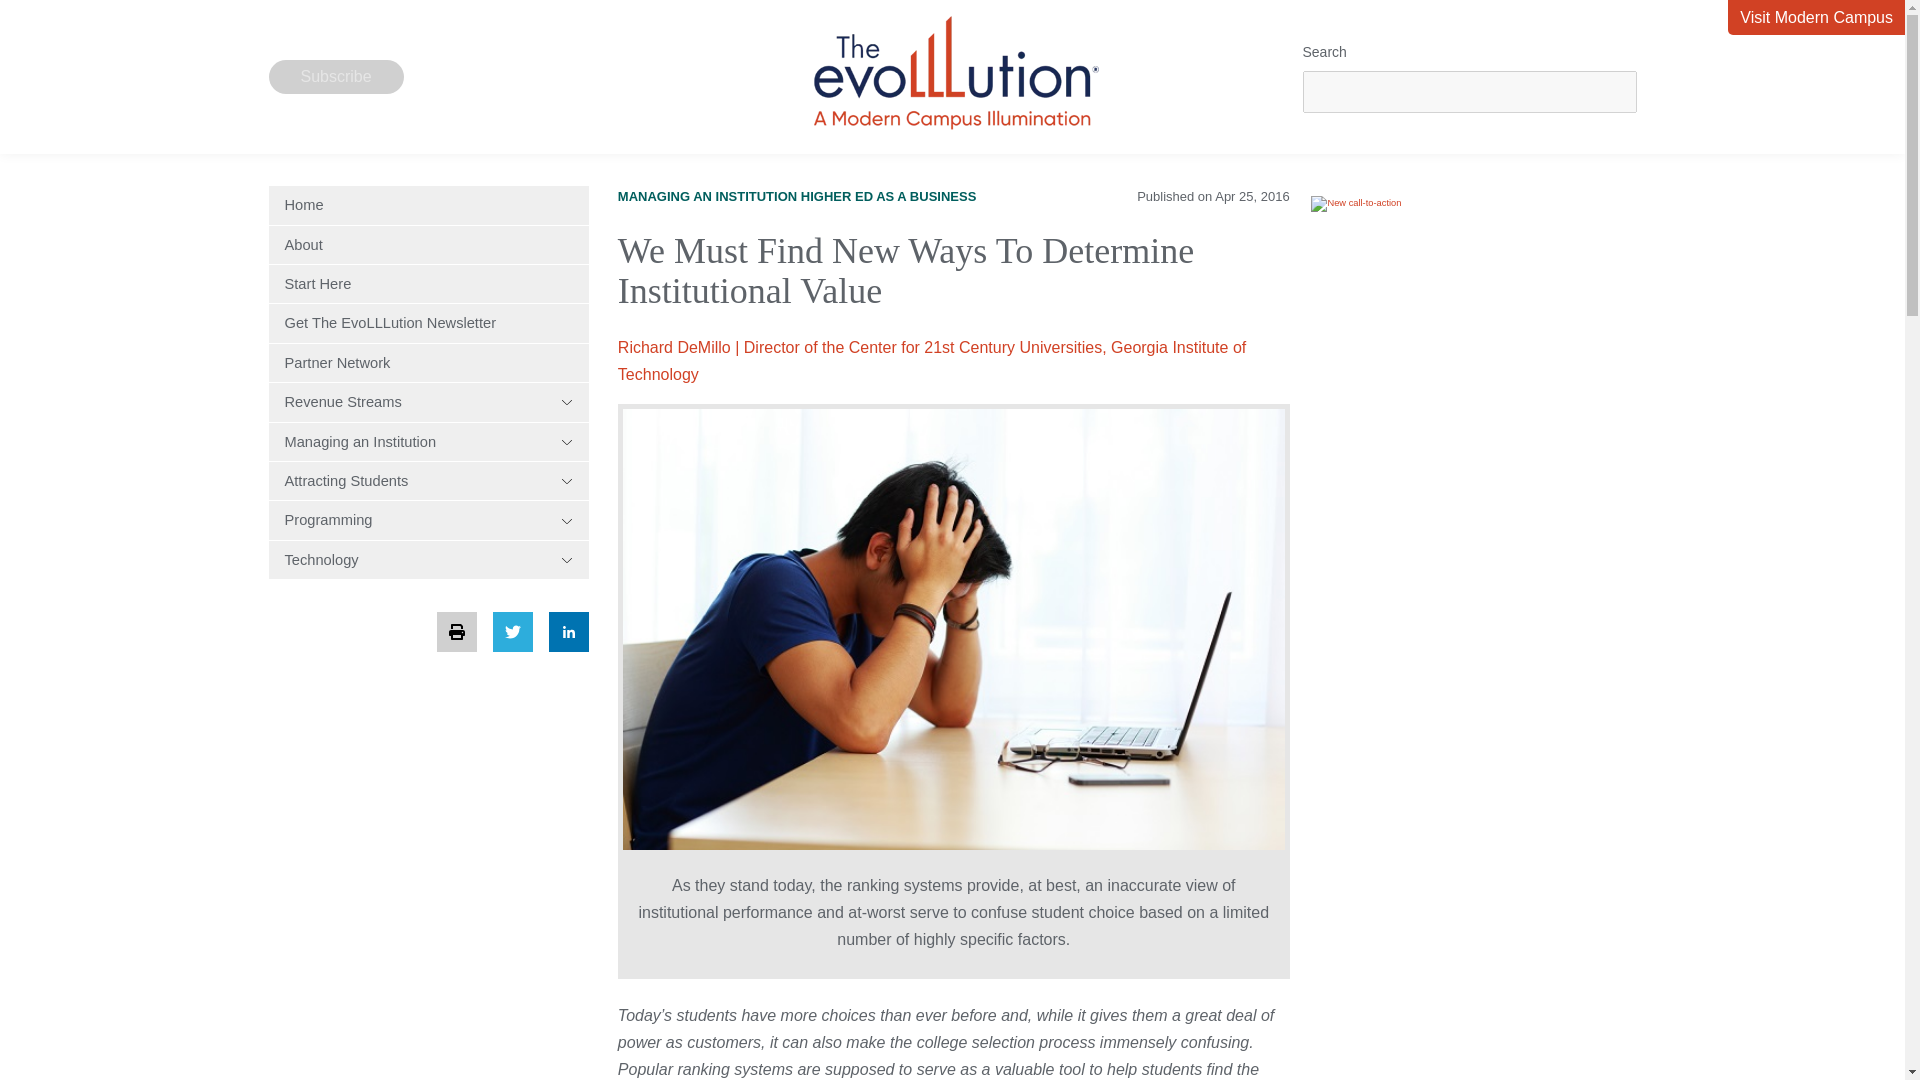 The height and width of the screenshot is (1080, 1920). What do you see at coordinates (428, 204) in the screenshot?
I see `Home` at bounding box center [428, 204].